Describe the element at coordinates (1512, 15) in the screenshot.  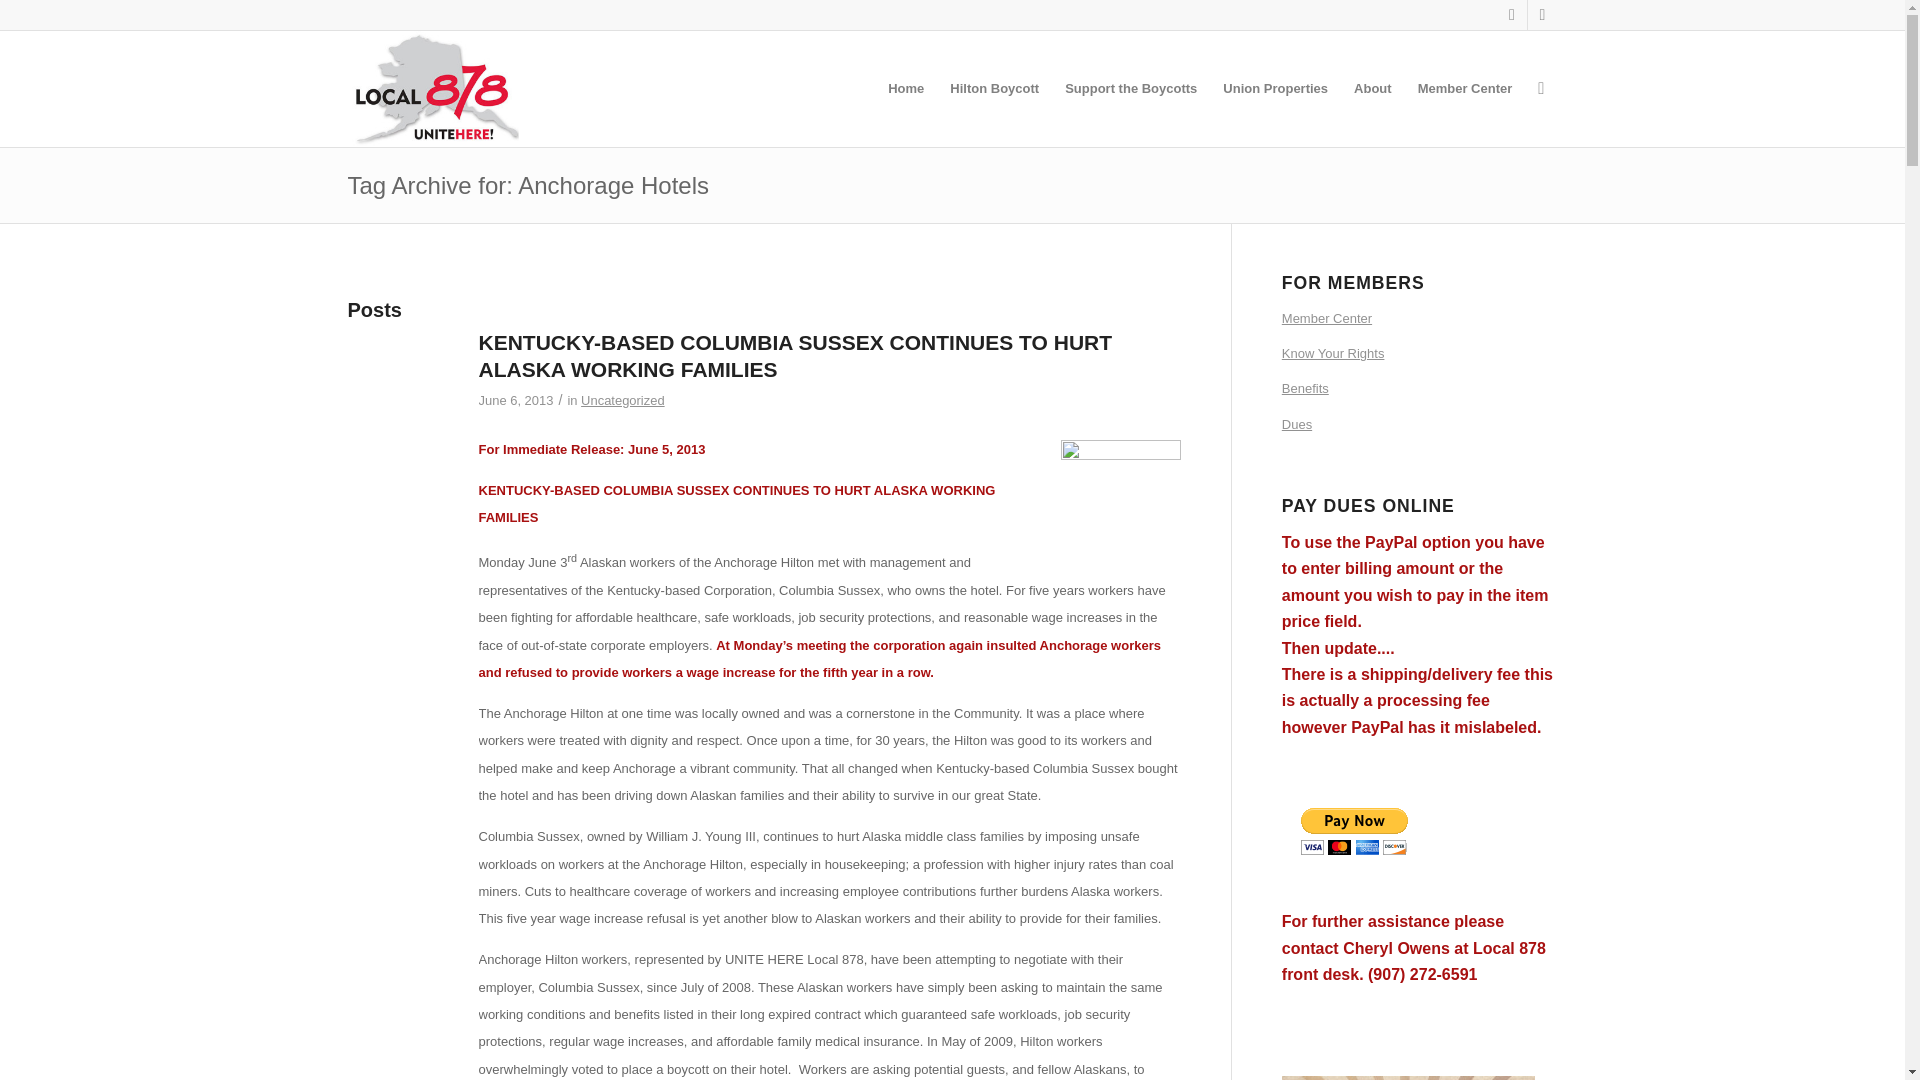
I see `X` at that location.